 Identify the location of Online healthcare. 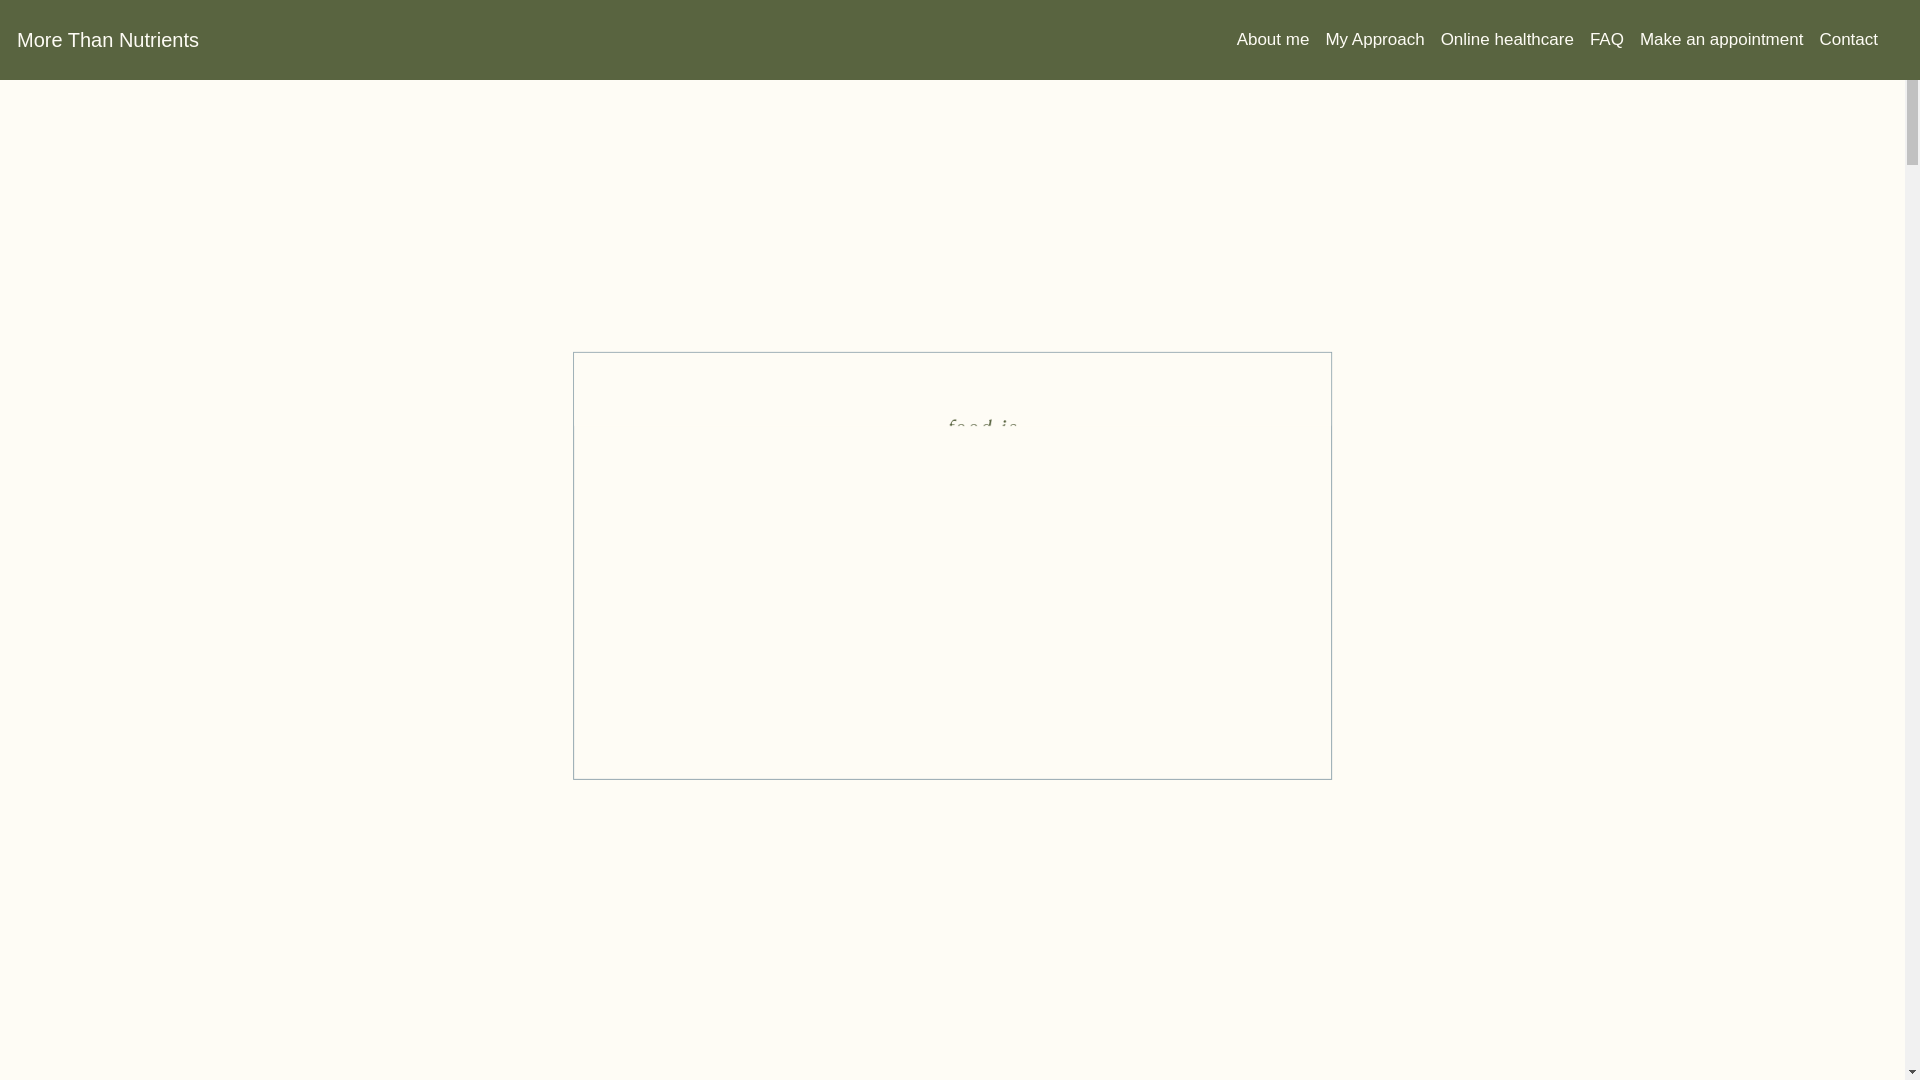
(1516, 40).